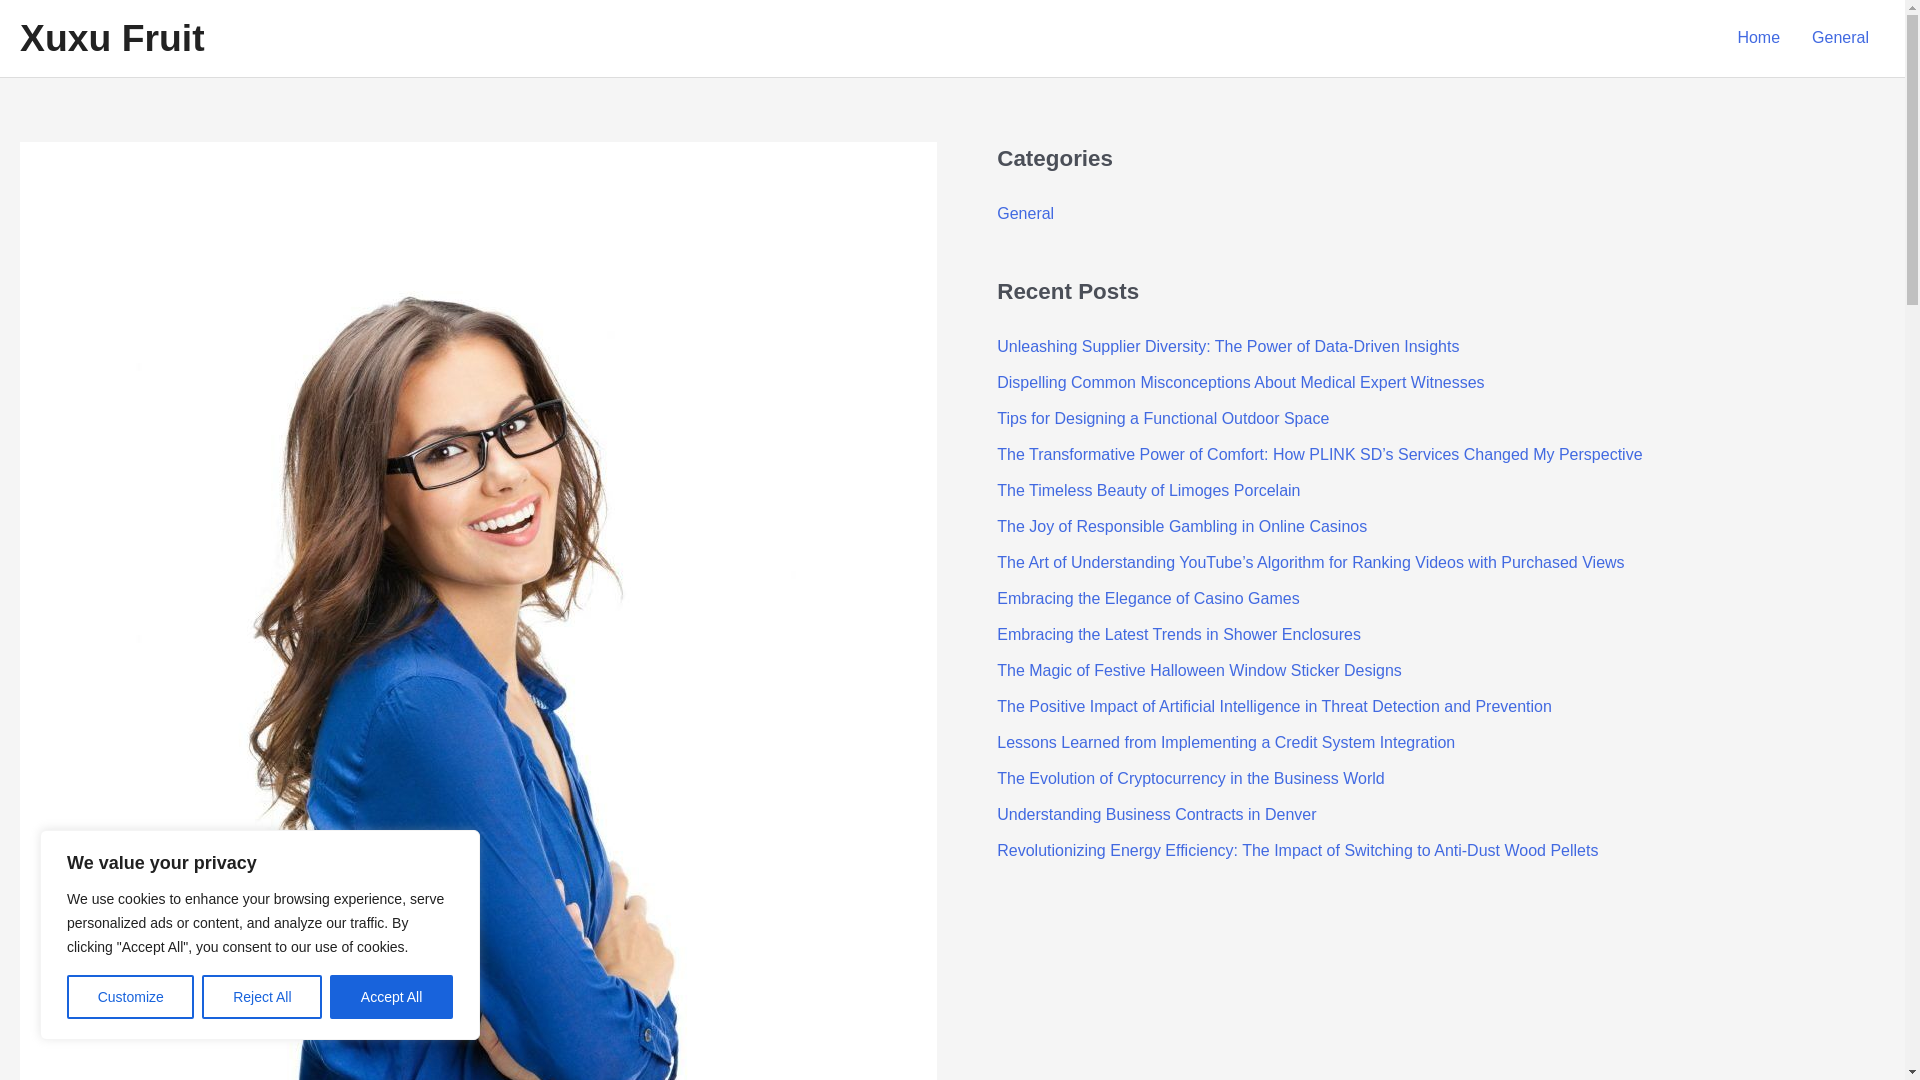  Describe the element at coordinates (1148, 490) in the screenshot. I see `The Timeless Beauty of Limoges Porcelain` at that location.